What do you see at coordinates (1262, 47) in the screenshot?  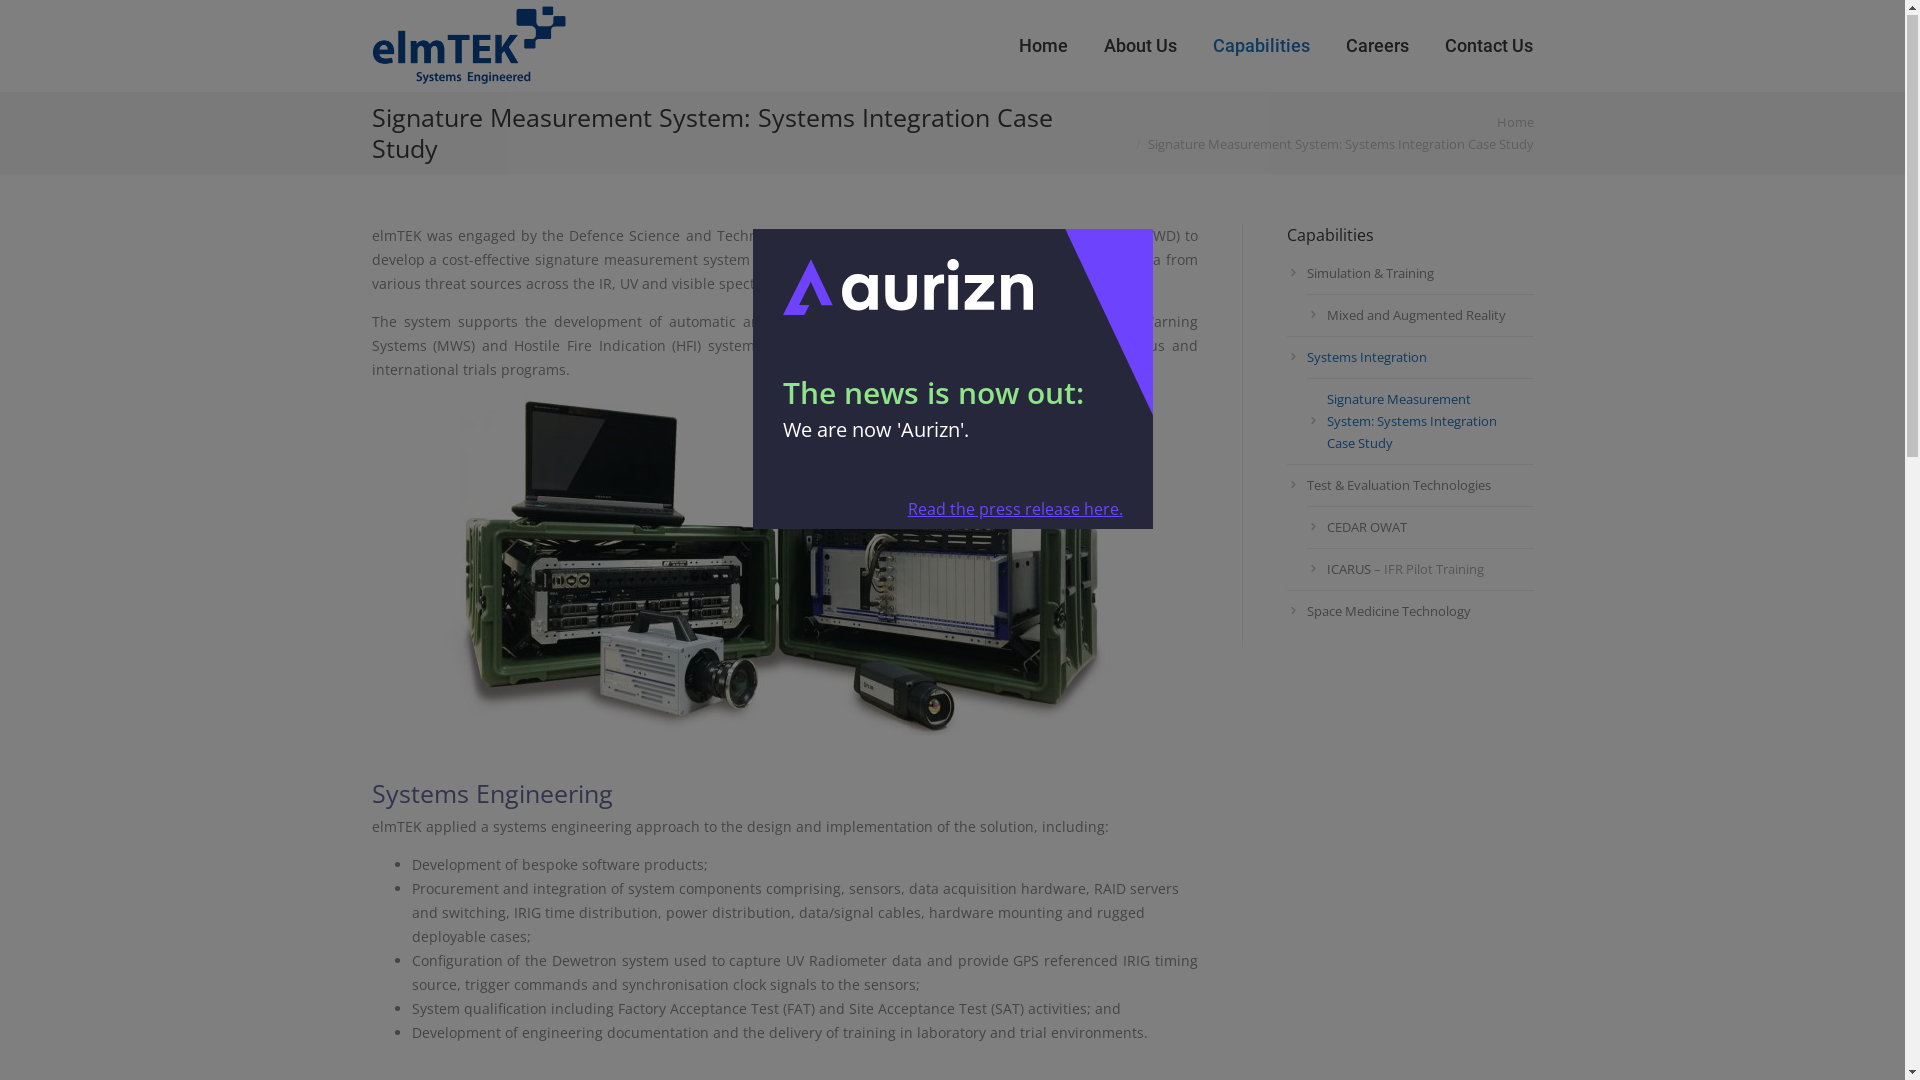 I see `Capabilities` at bounding box center [1262, 47].